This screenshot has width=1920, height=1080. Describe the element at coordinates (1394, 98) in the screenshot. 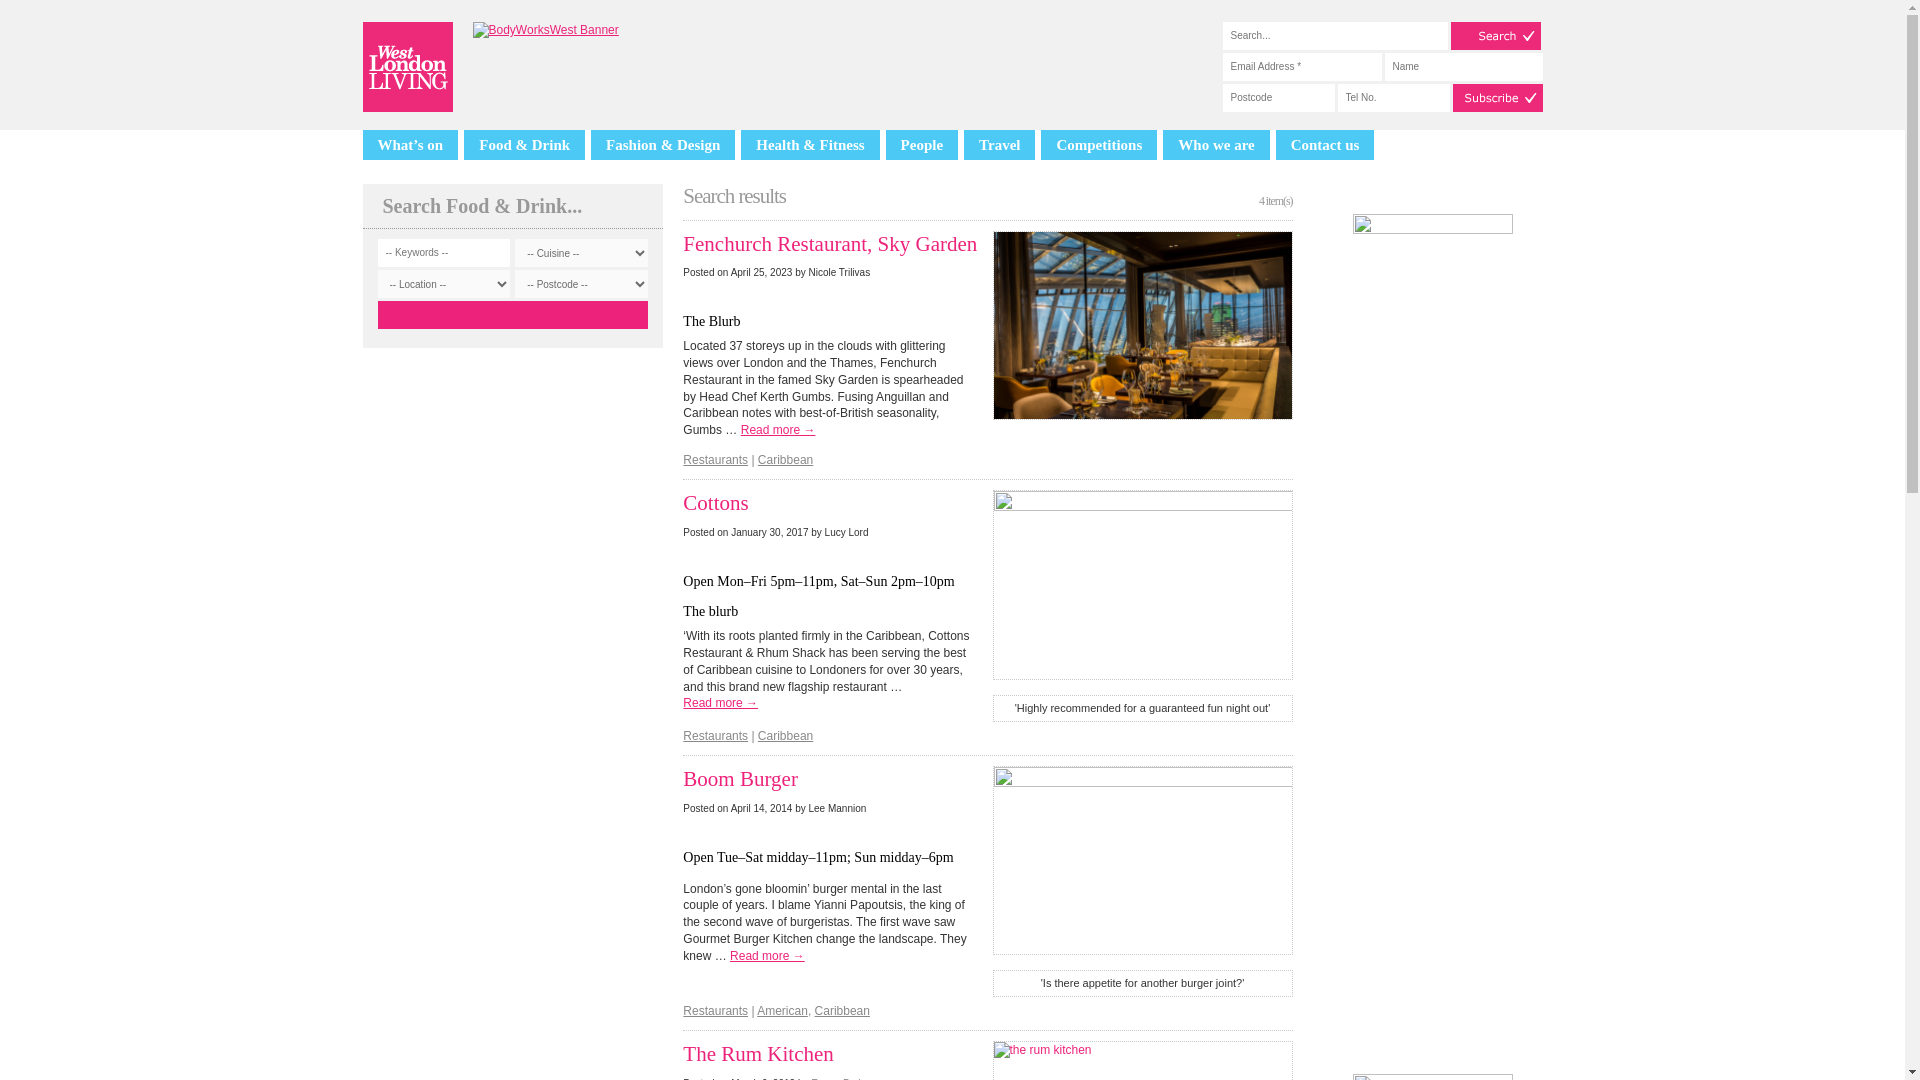

I see `Tel No.` at that location.